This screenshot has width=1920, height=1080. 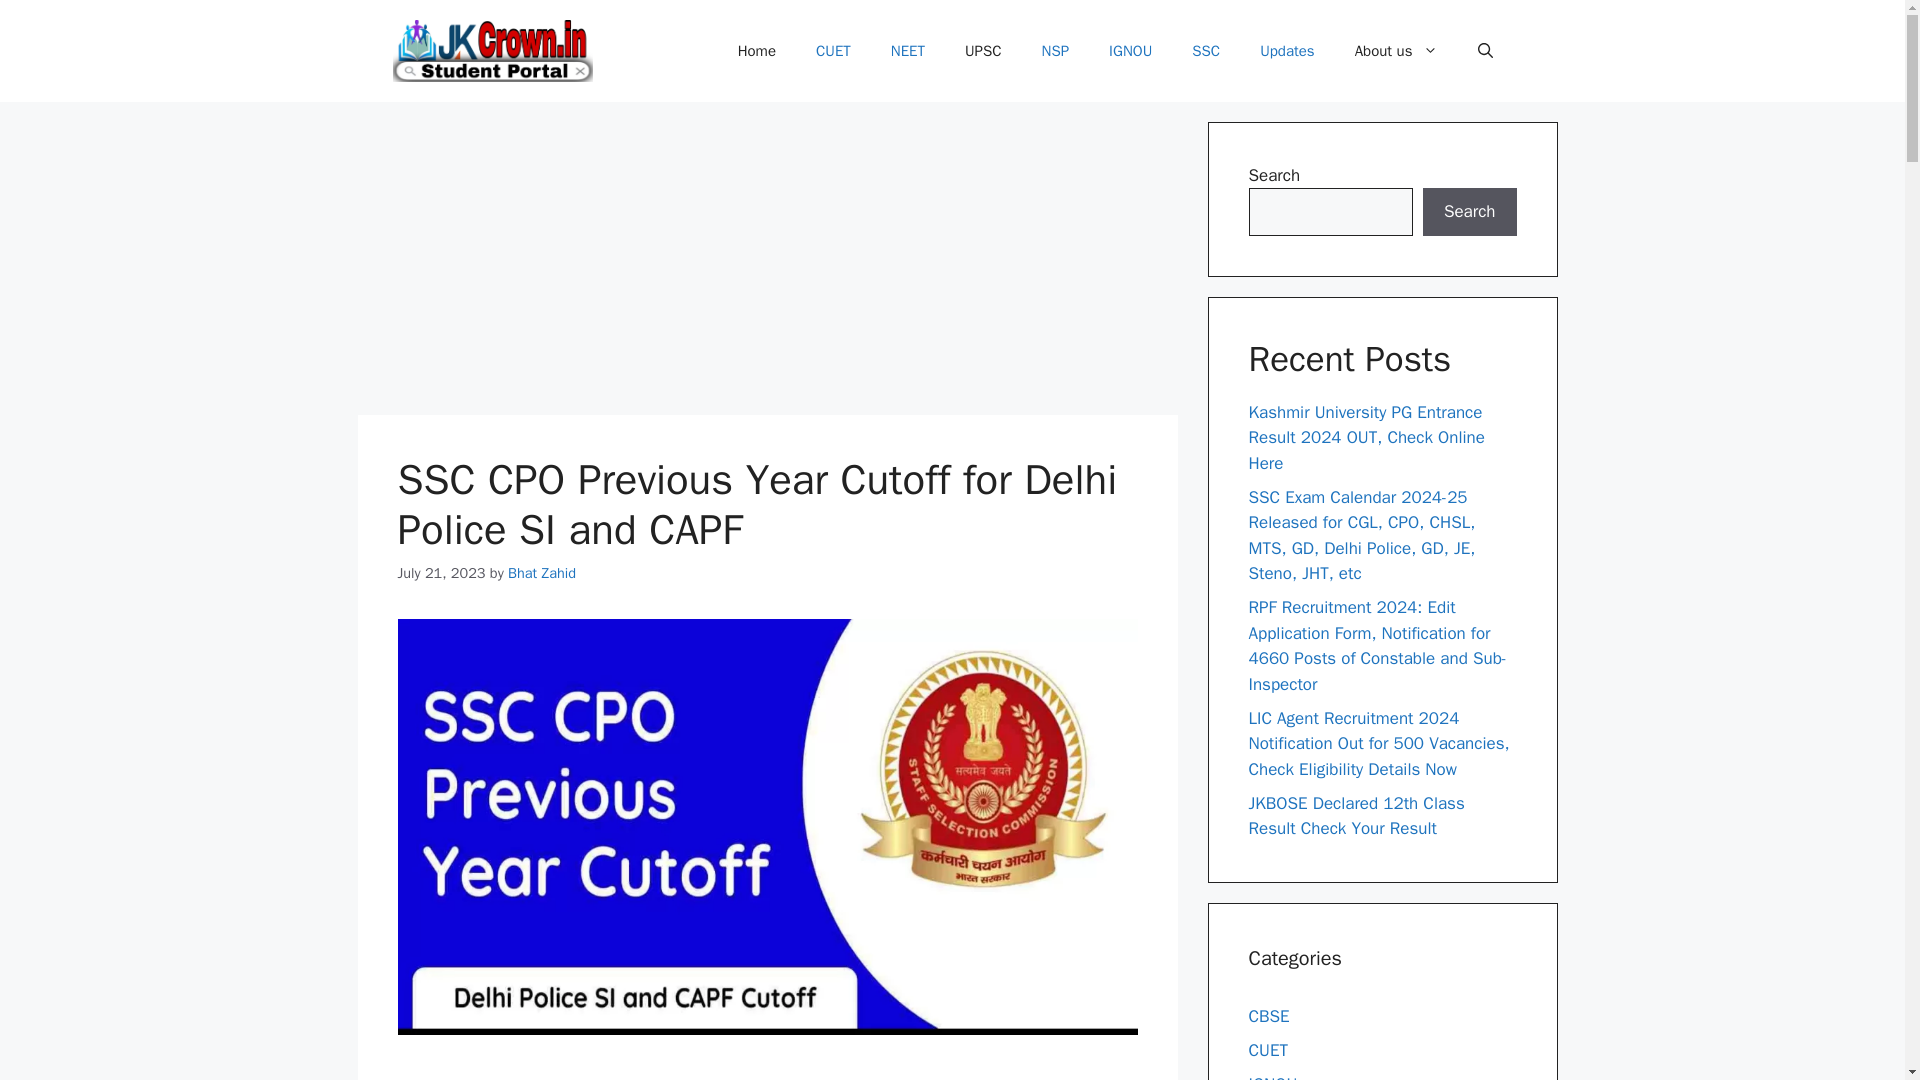 What do you see at coordinates (542, 572) in the screenshot?
I see `Bhat Zahid` at bounding box center [542, 572].